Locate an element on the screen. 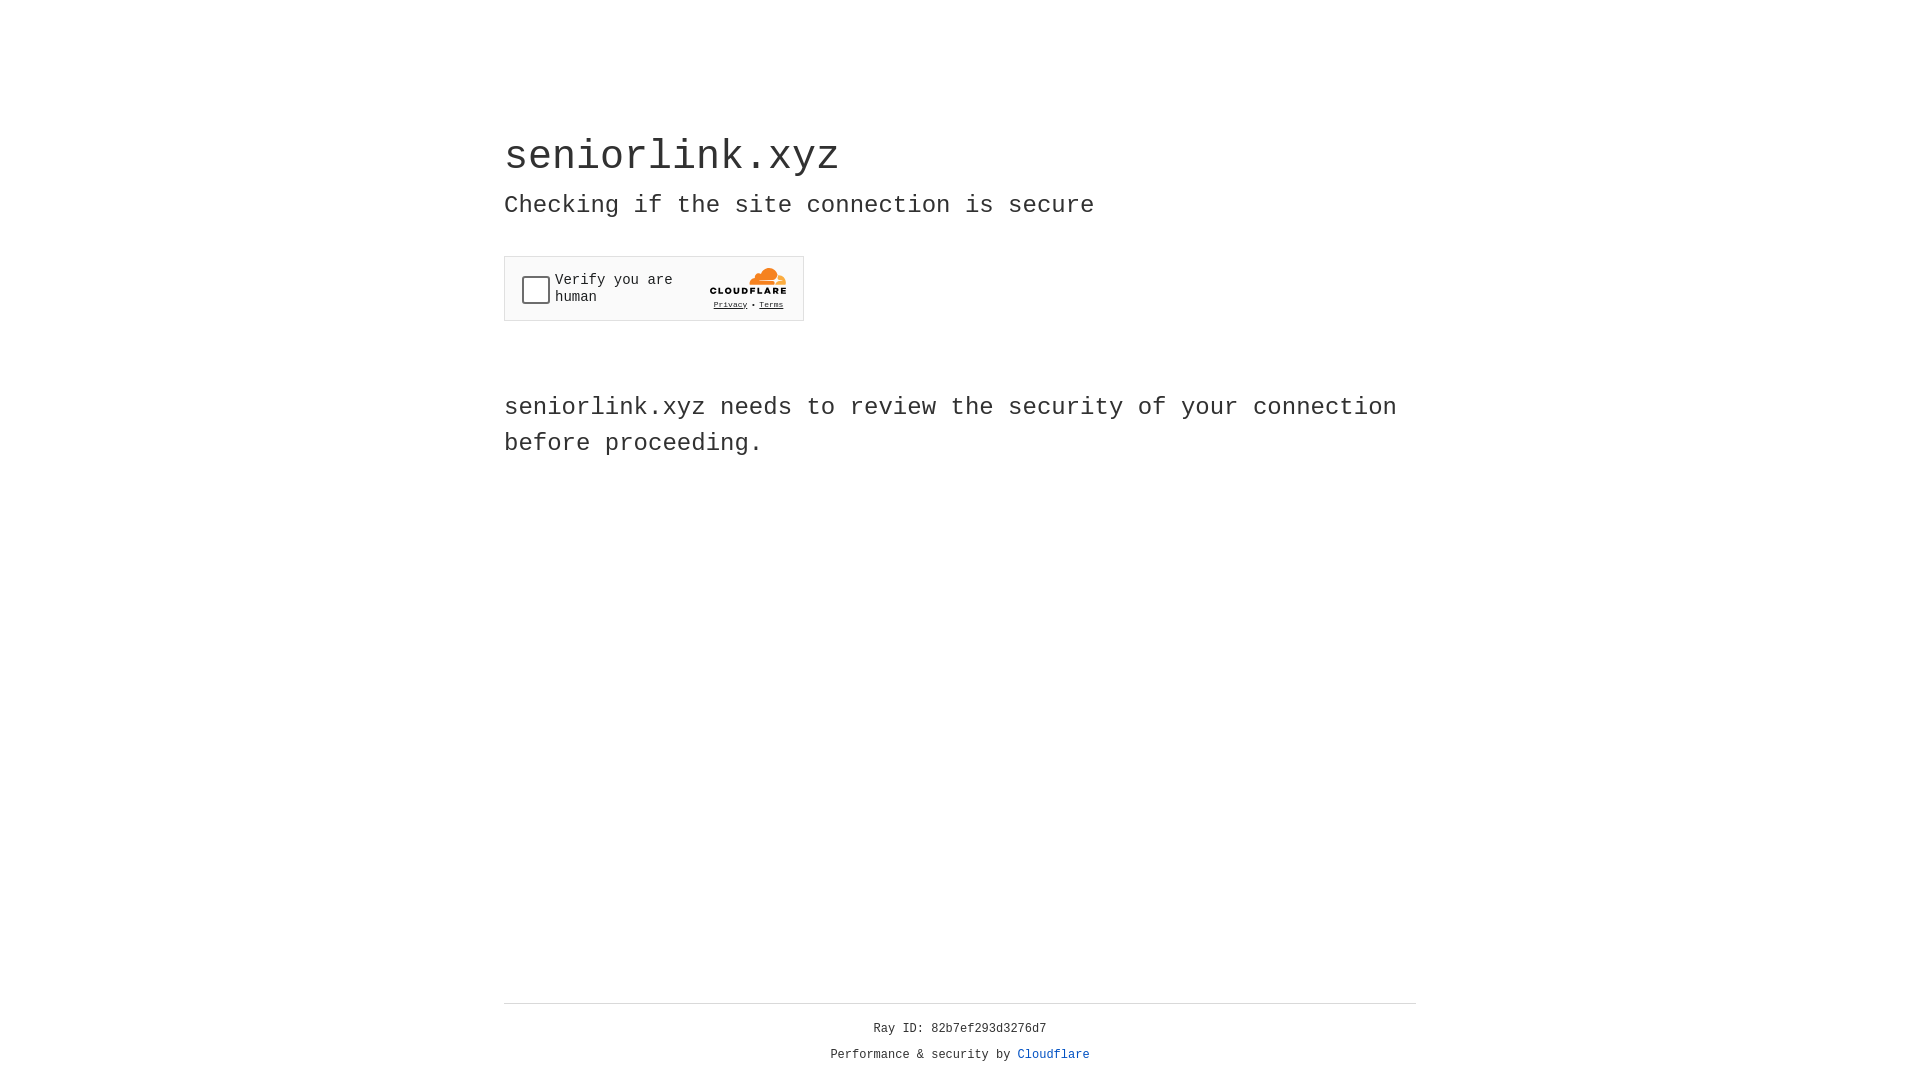  Widget containing a Cloudflare security challenge is located at coordinates (654, 288).